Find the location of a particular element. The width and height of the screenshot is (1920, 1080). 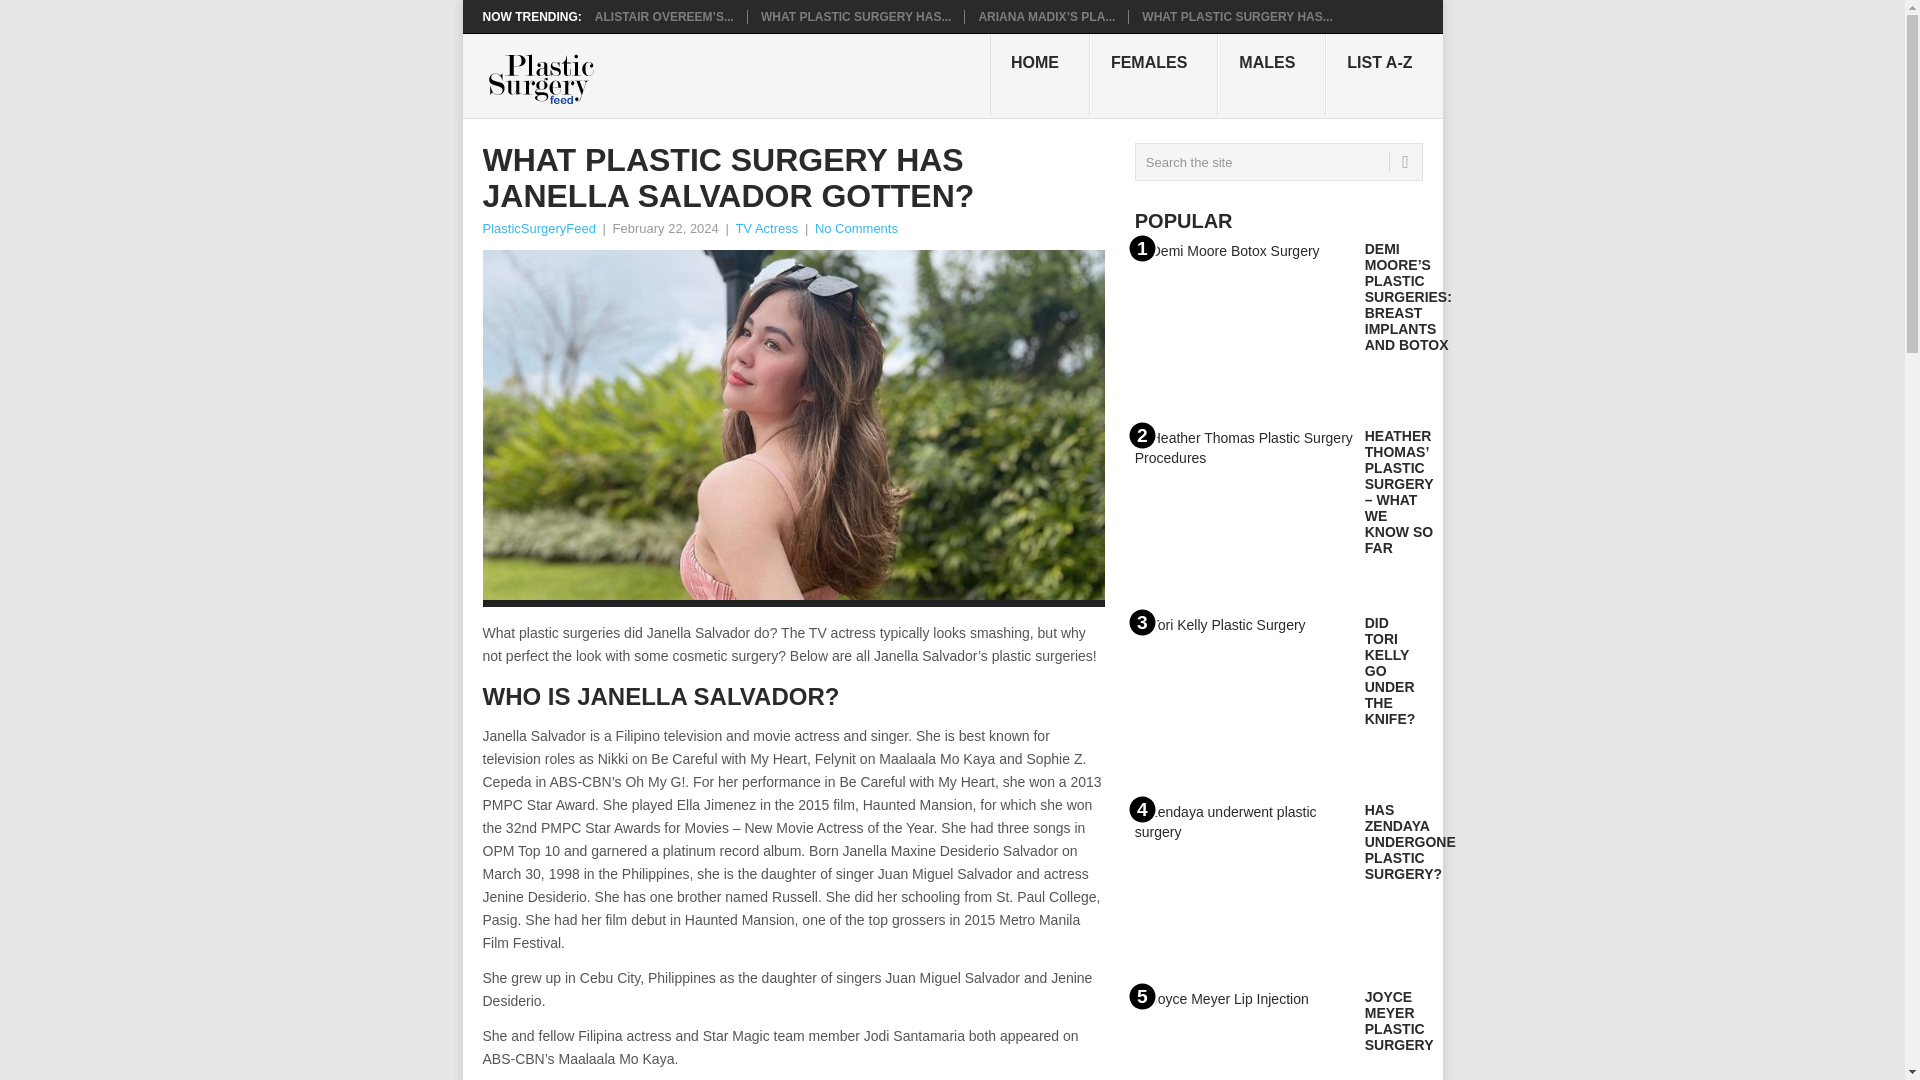

4 is located at coordinates (1244, 883).